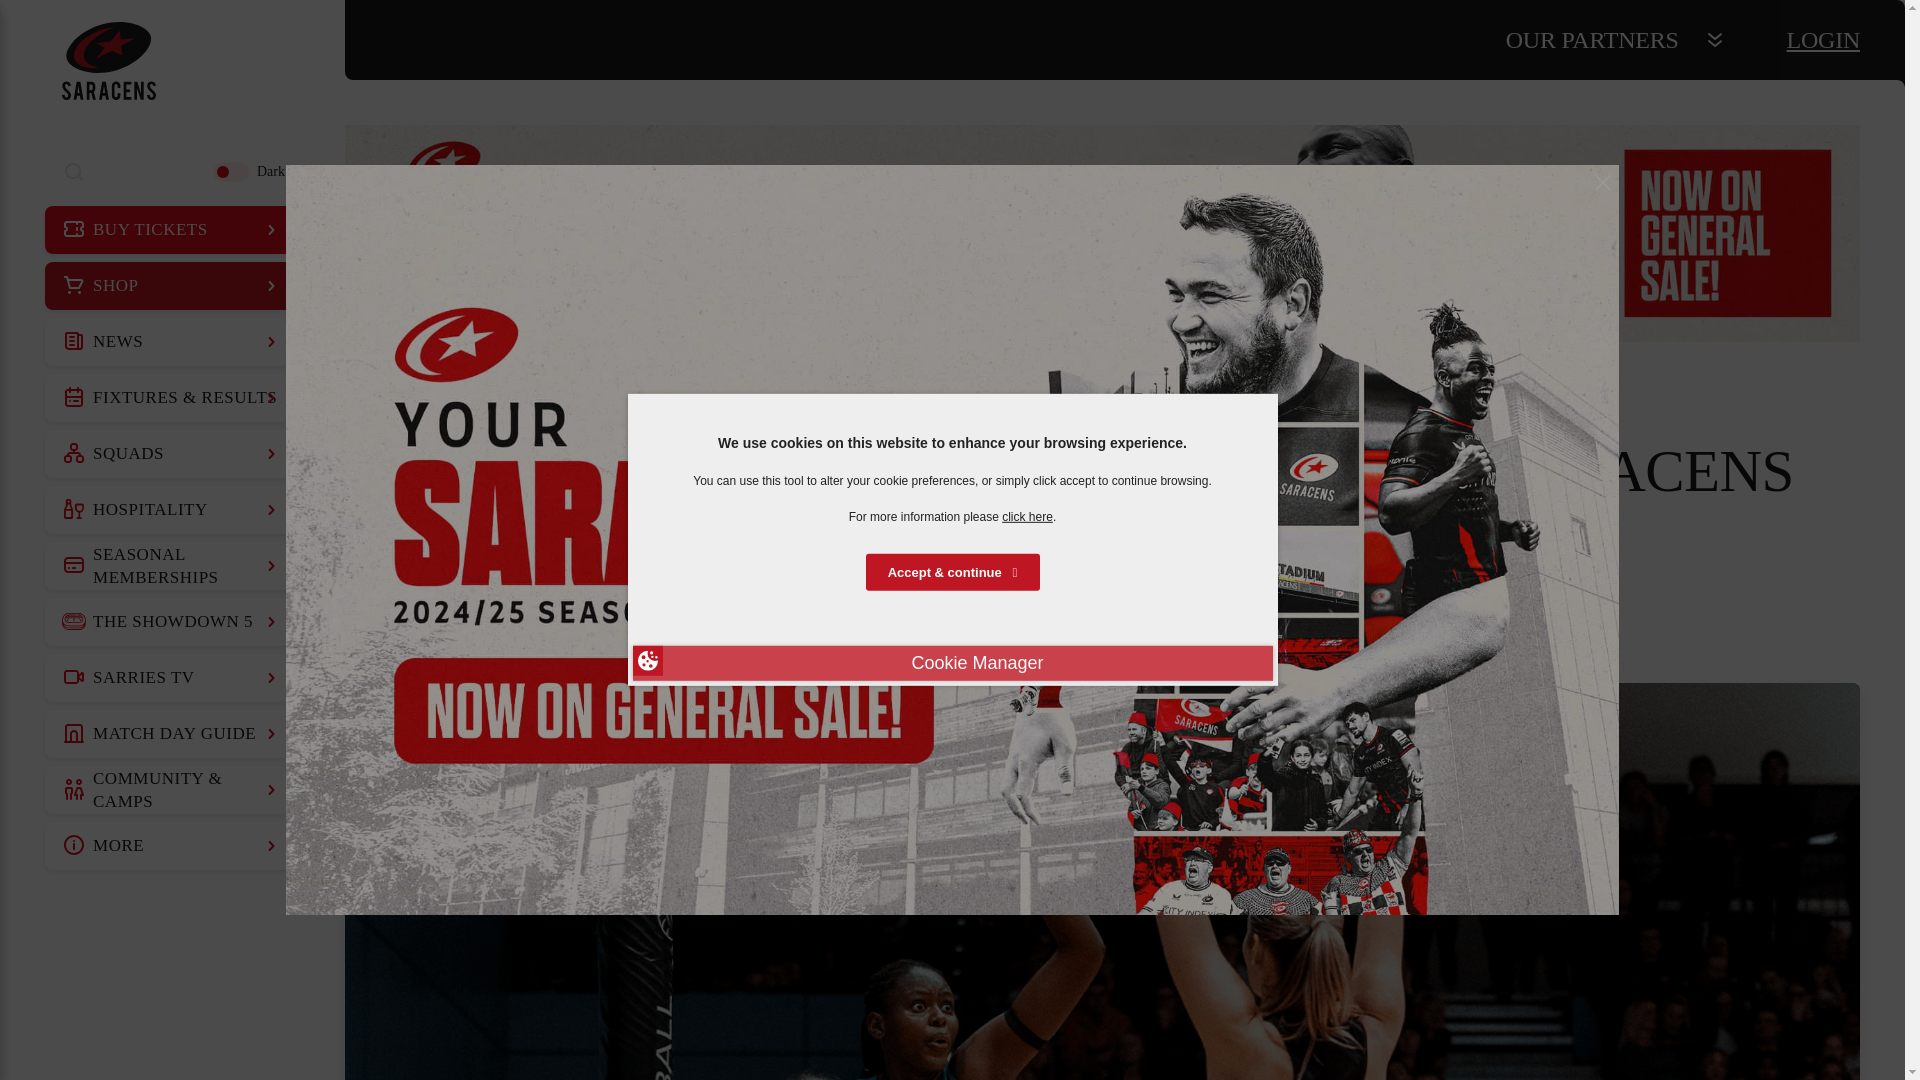 This screenshot has height=1080, width=1920. Describe the element at coordinates (951, 663) in the screenshot. I see `Cookie Manager` at that location.